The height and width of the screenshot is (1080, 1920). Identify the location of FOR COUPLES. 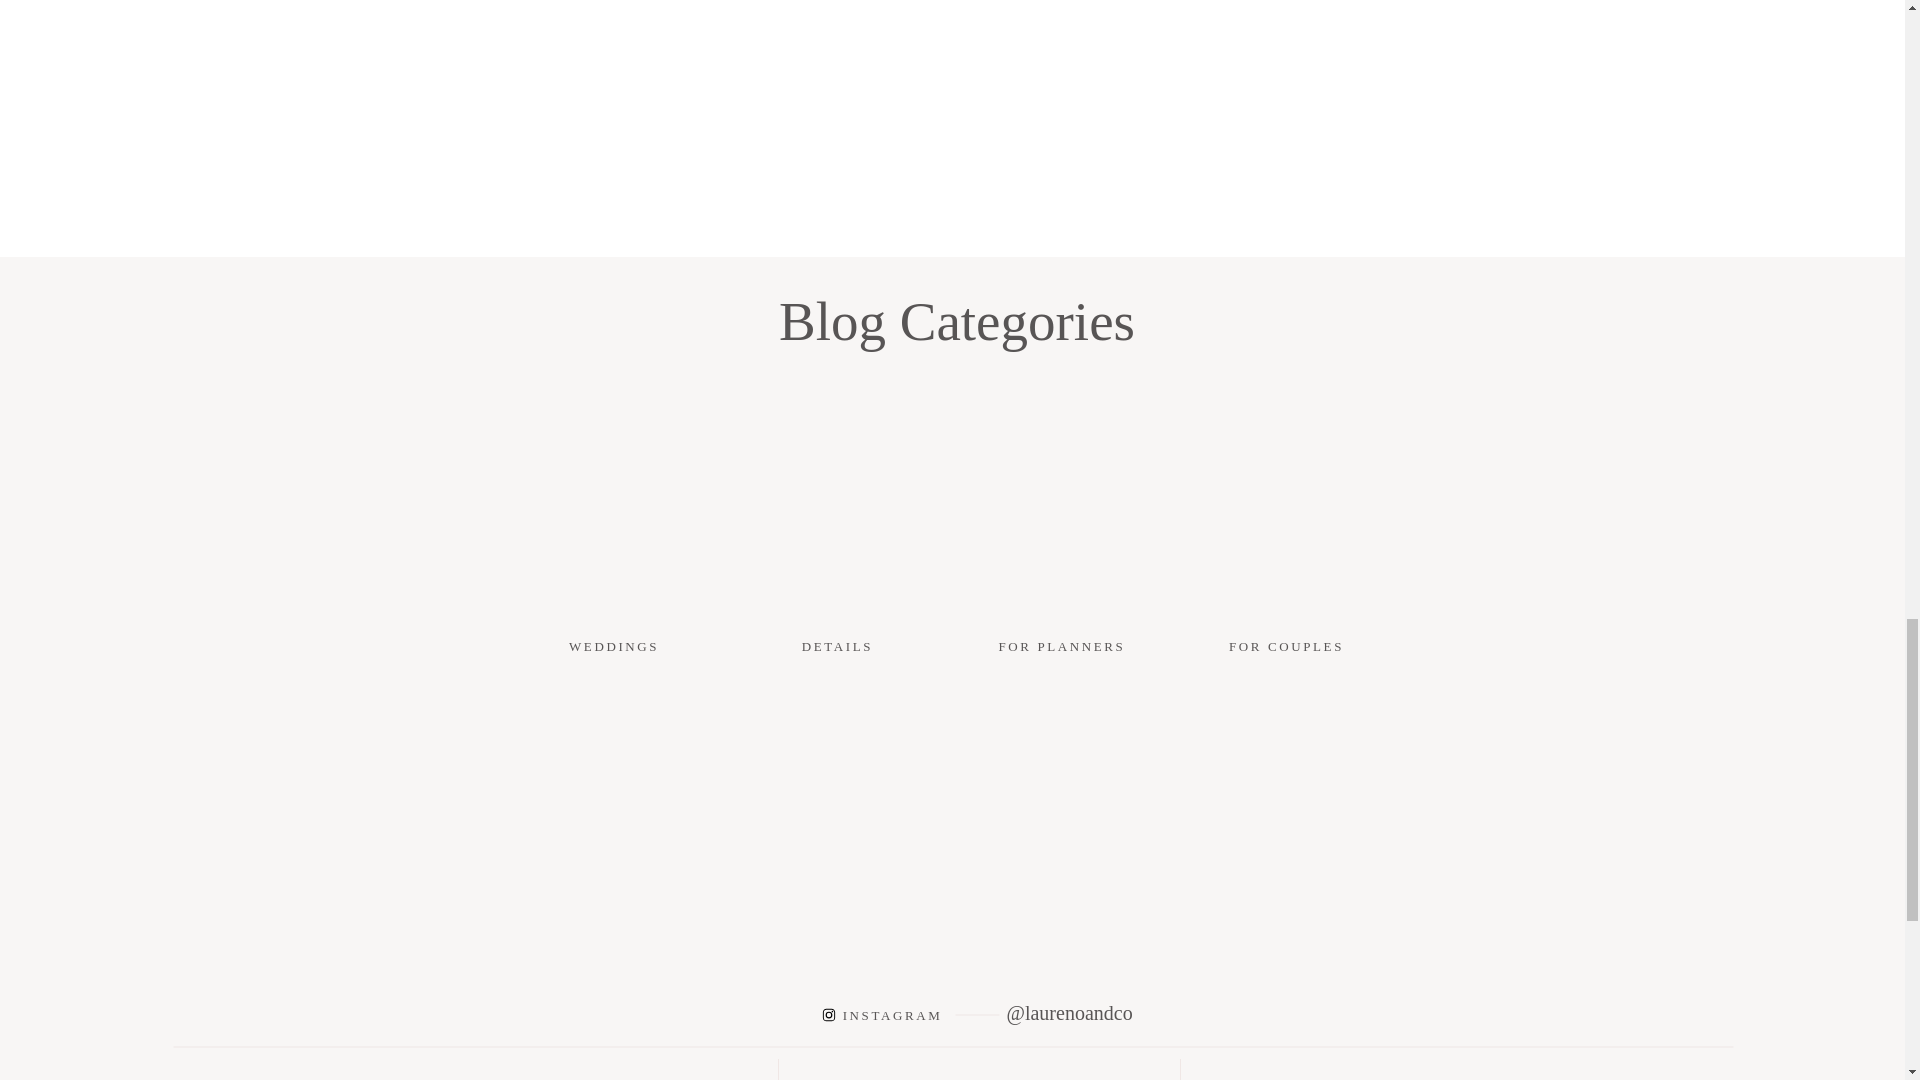
(1286, 646).